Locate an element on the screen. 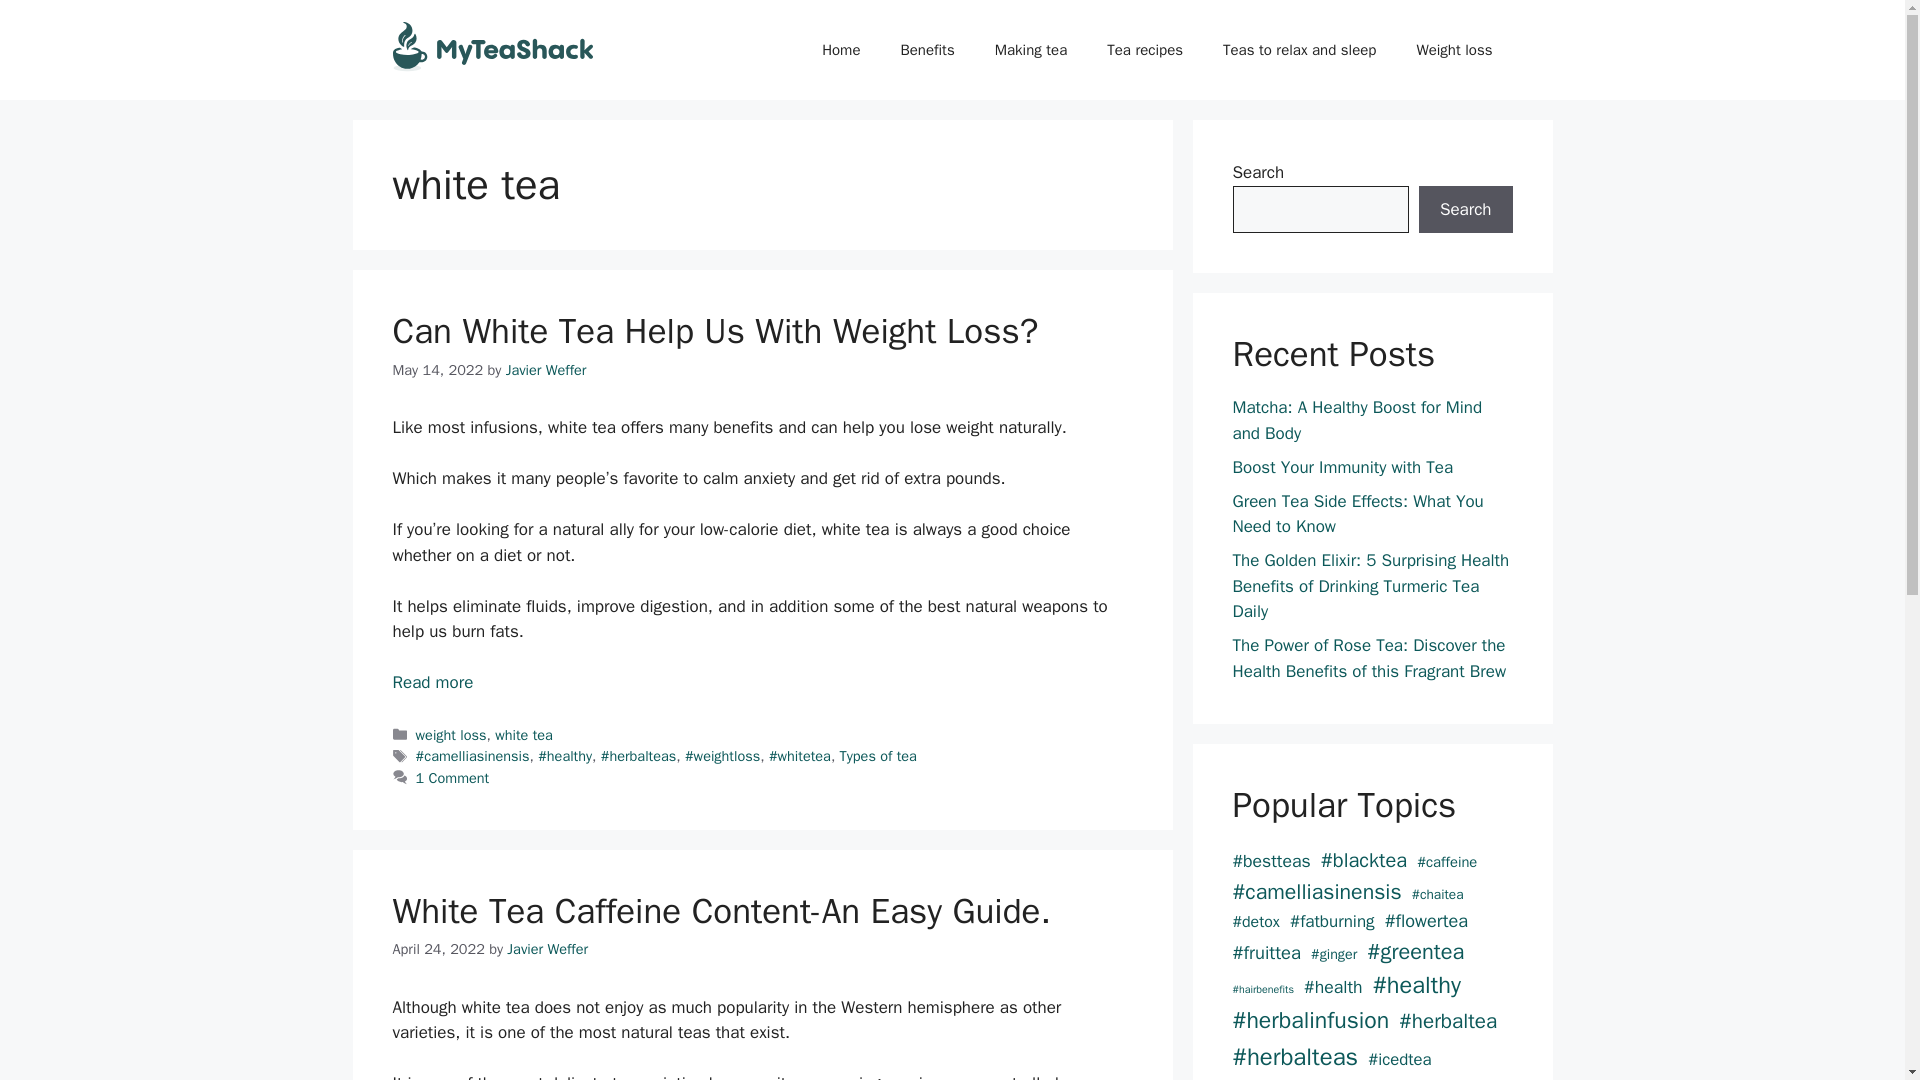  View all posts by Javier Weffer is located at coordinates (546, 370).